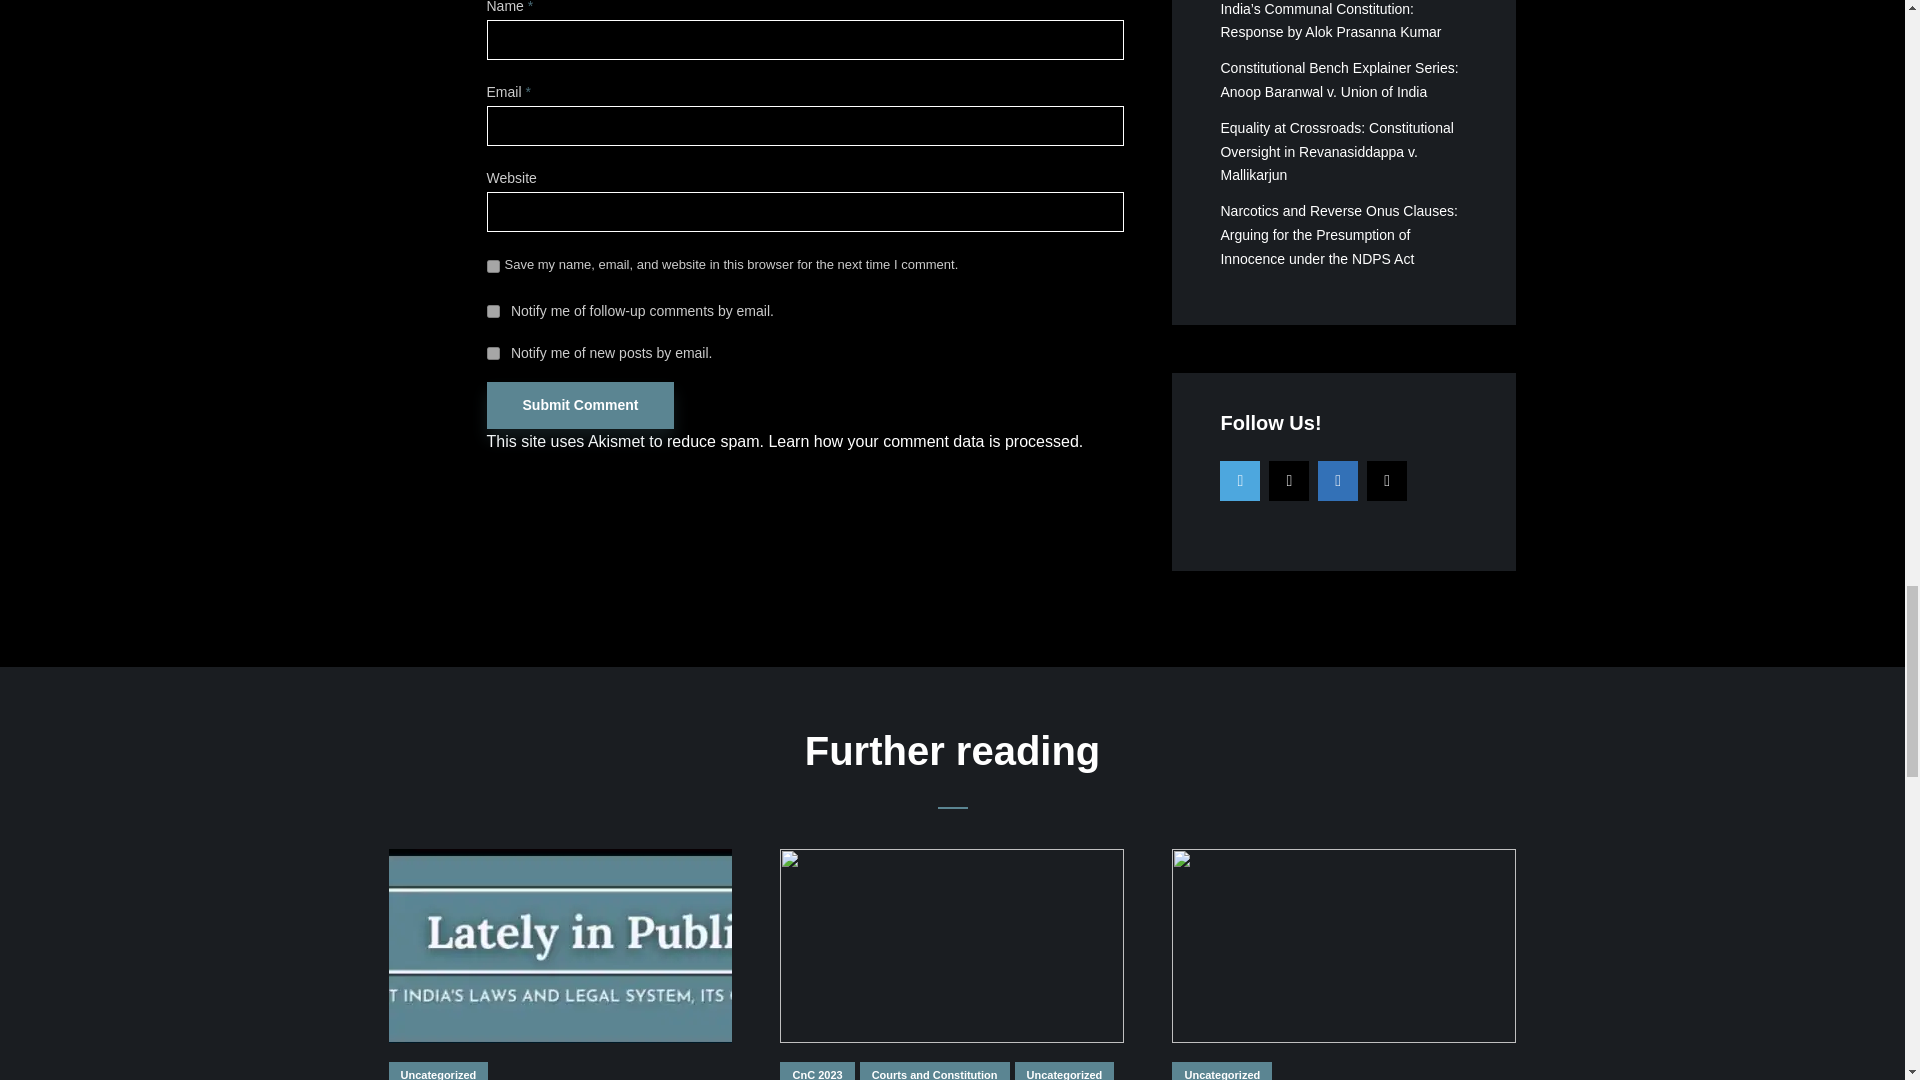  I want to click on Linkedin, so click(1337, 481).